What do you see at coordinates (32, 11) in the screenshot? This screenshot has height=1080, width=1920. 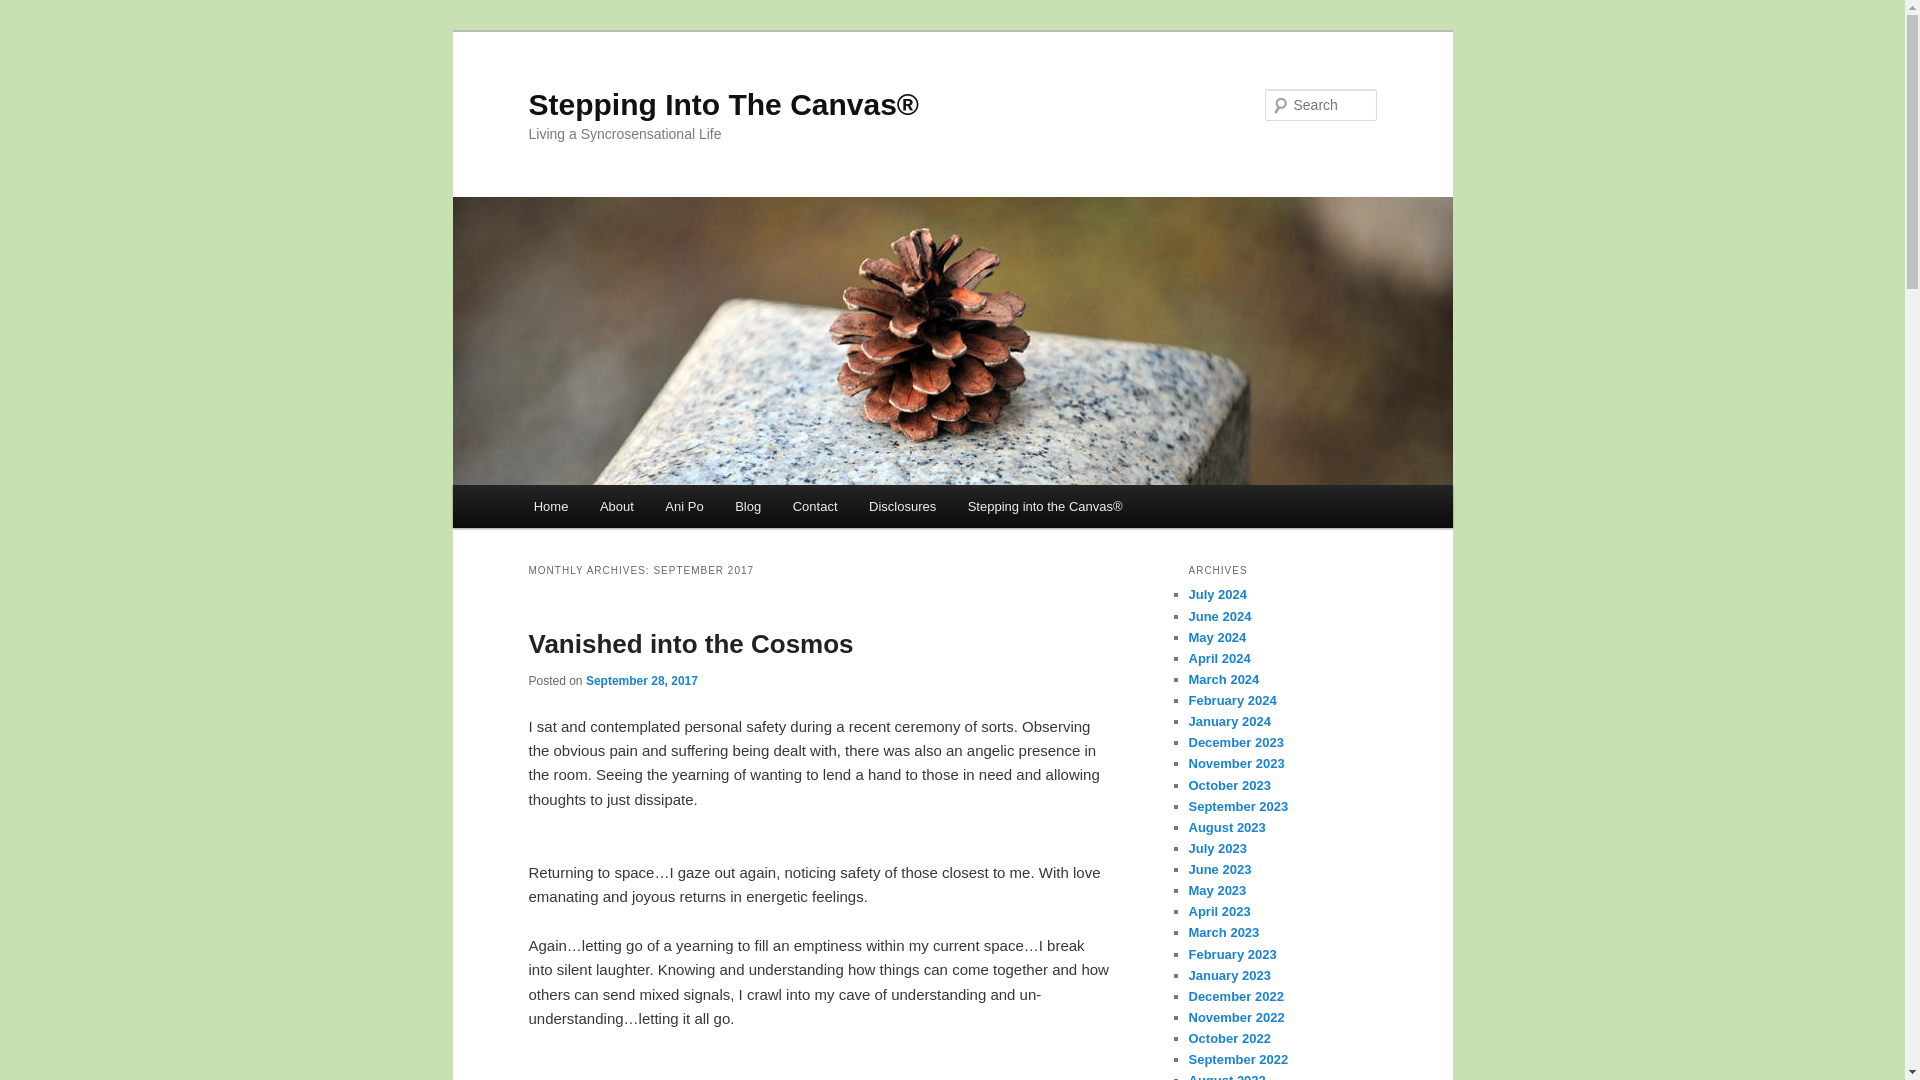 I see `Search` at bounding box center [32, 11].